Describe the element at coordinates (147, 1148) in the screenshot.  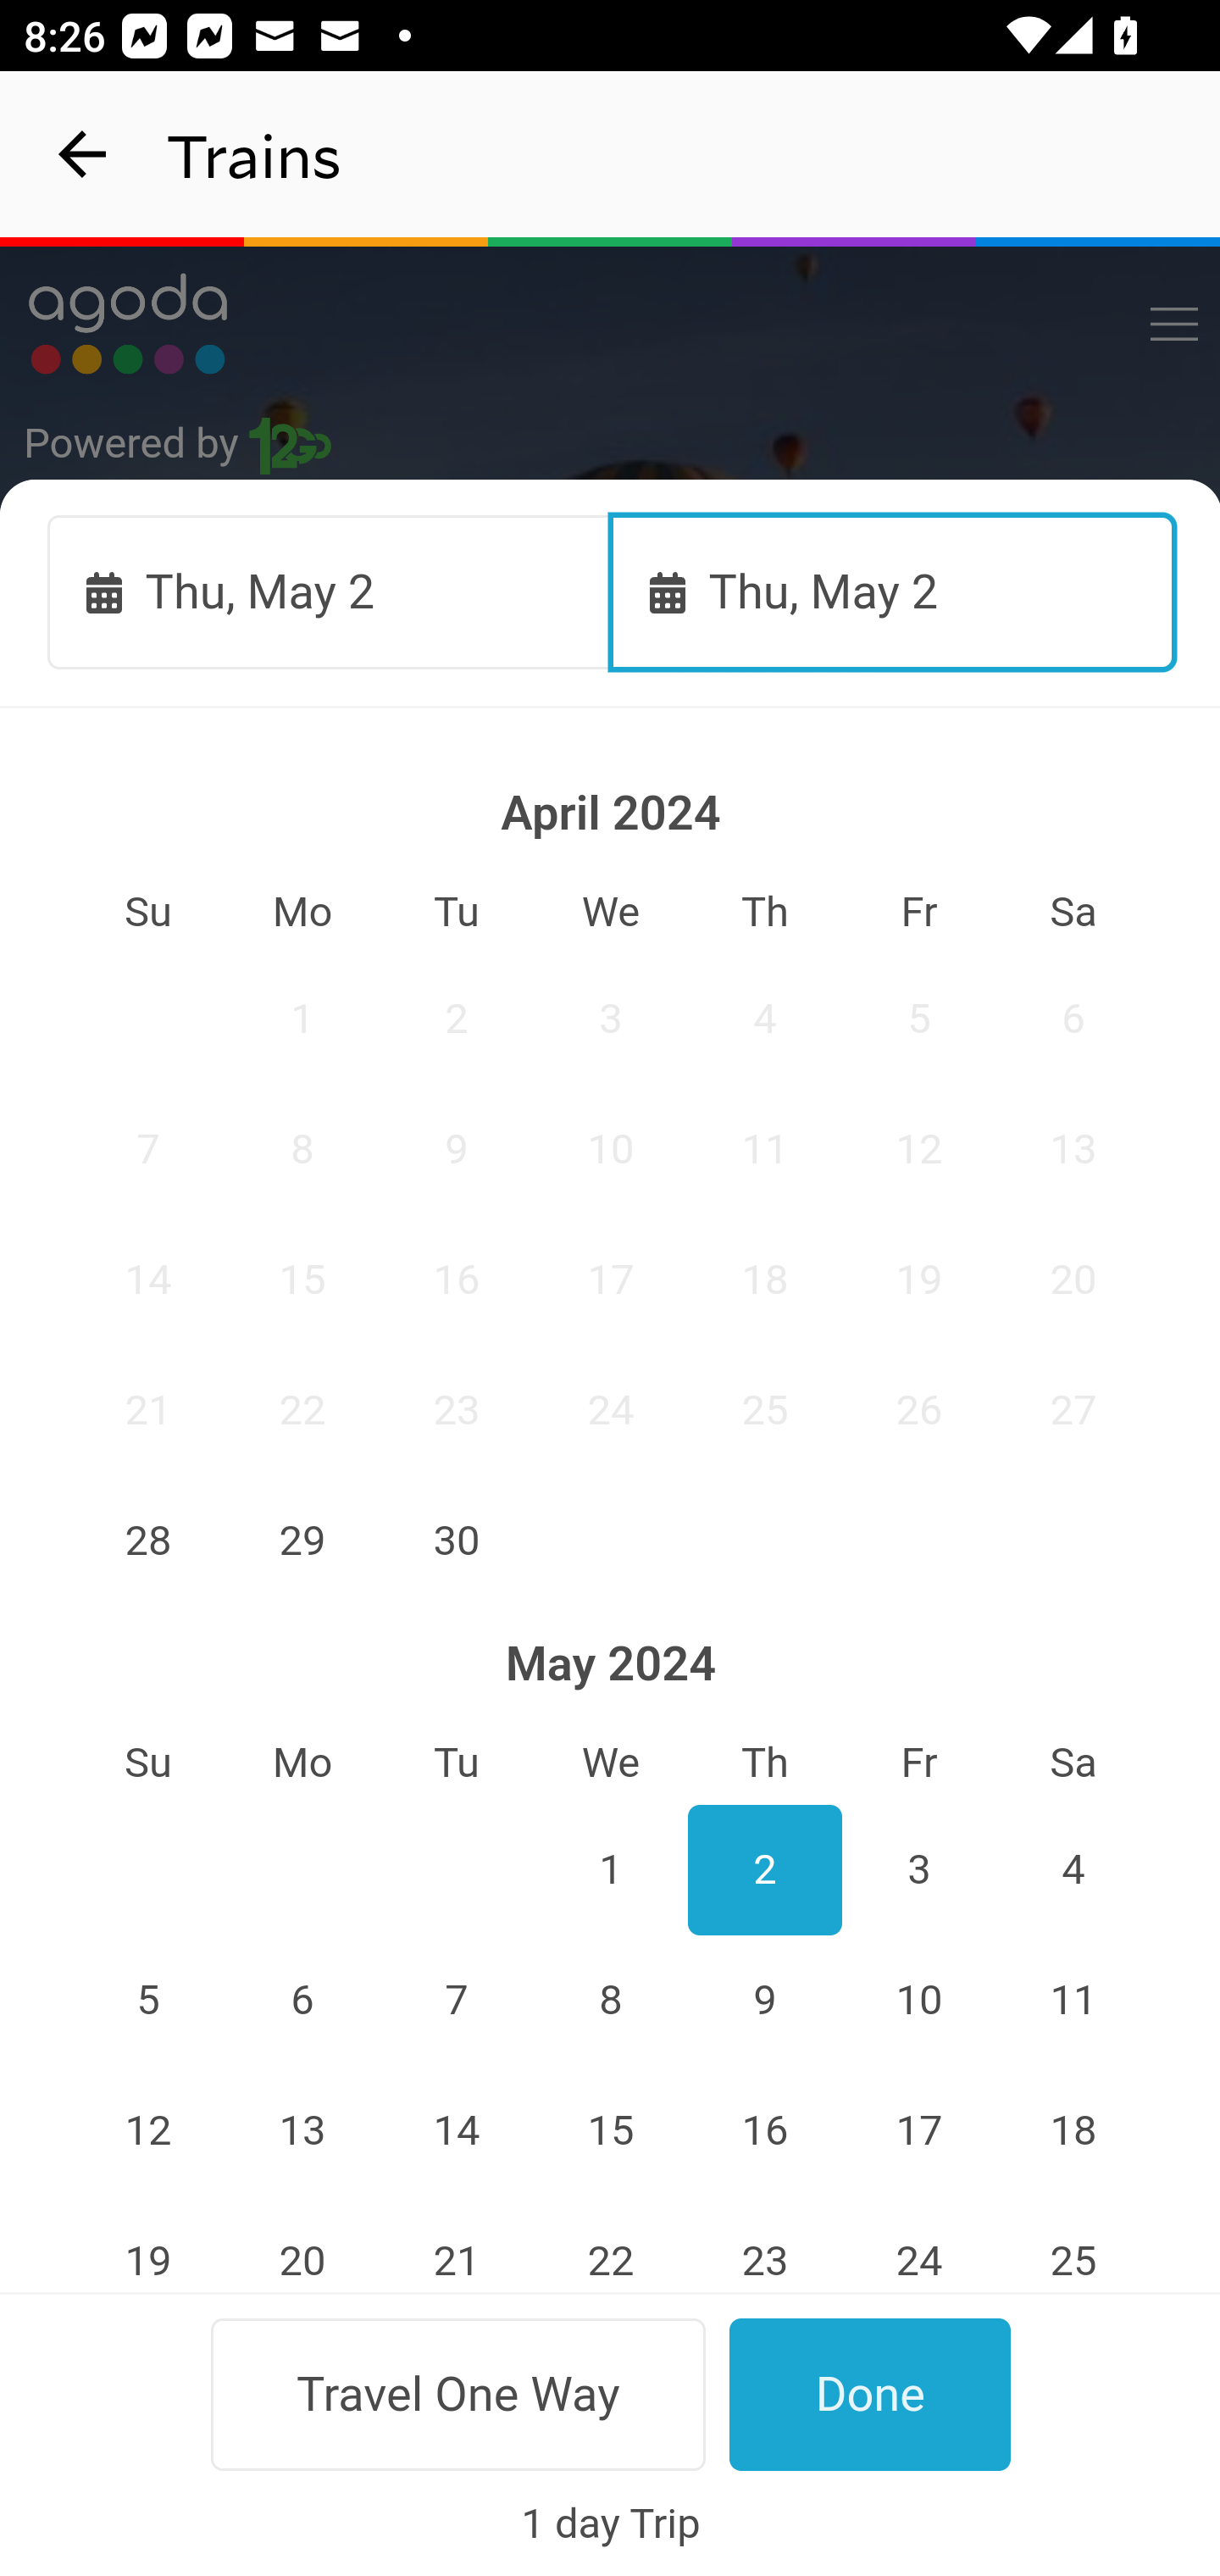
I see `7` at that location.